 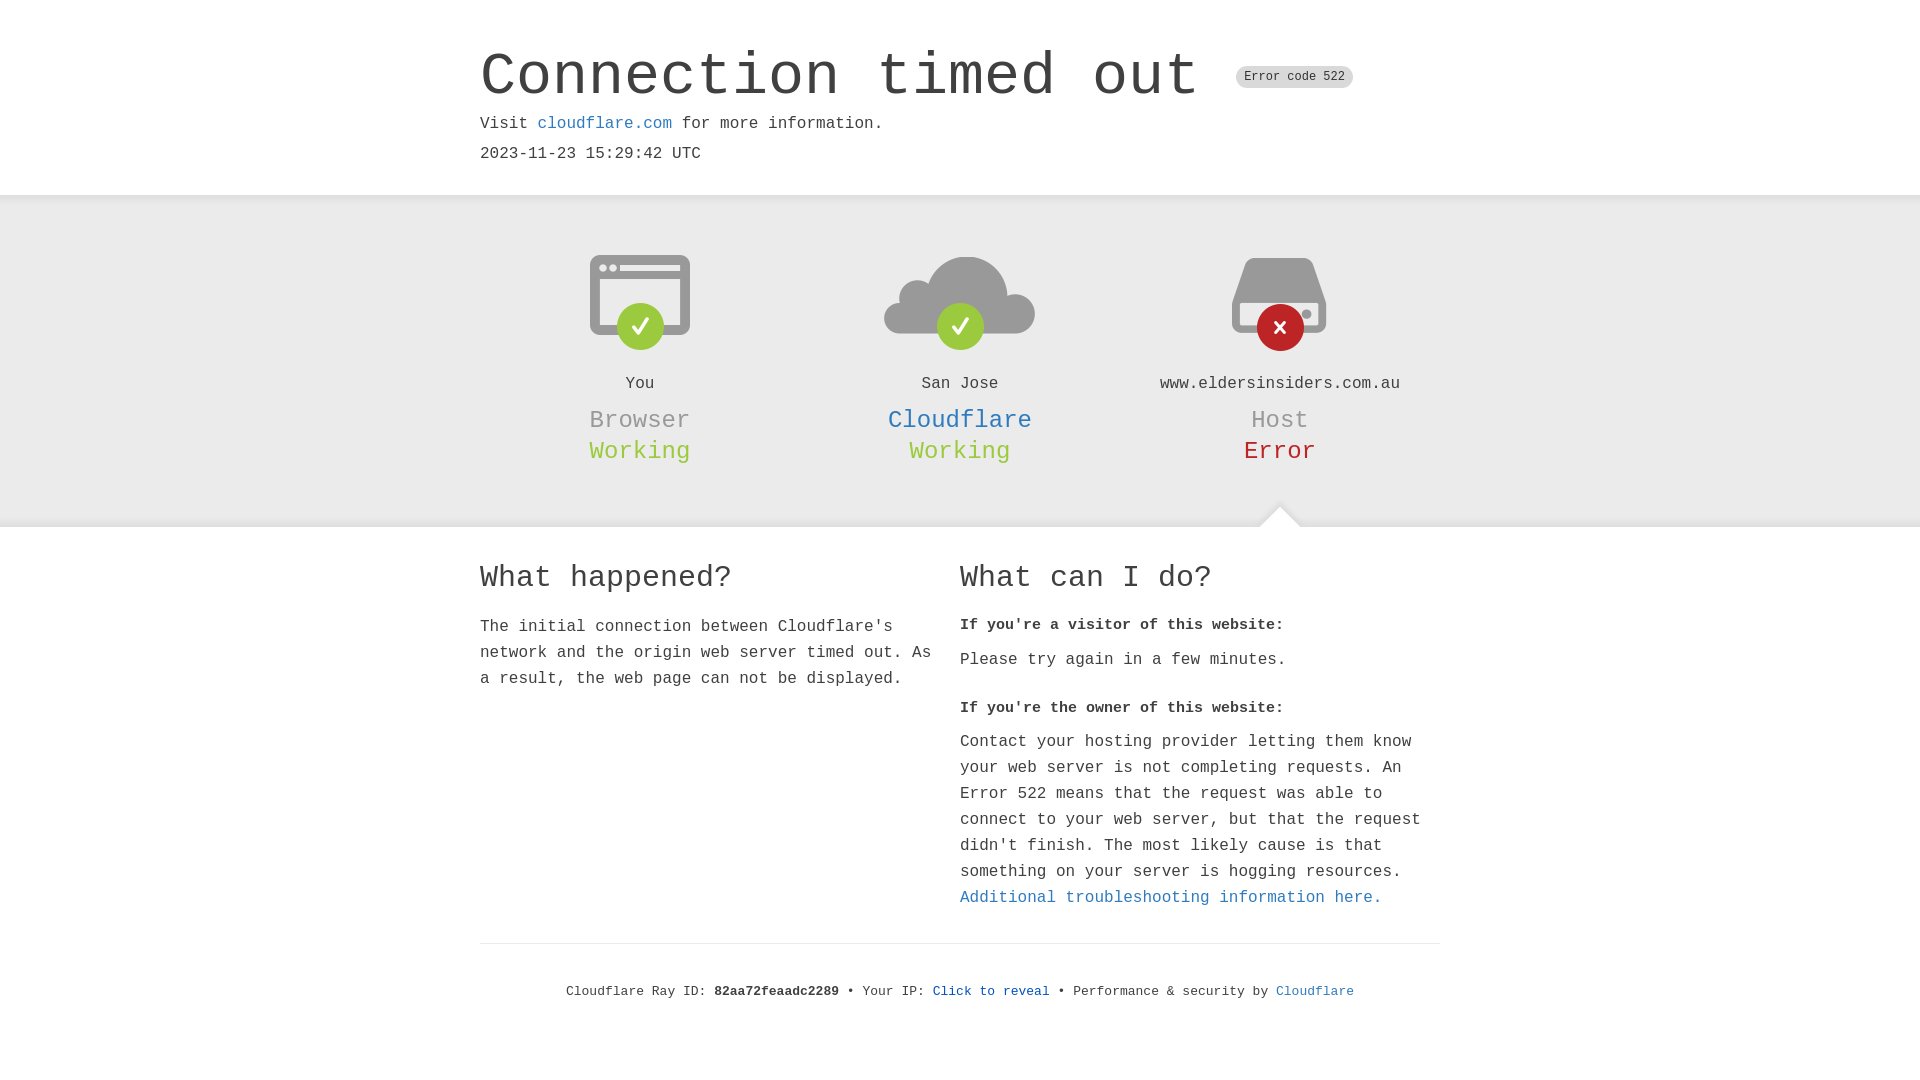 What do you see at coordinates (605, 124) in the screenshot?
I see `cloudflare.com` at bounding box center [605, 124].